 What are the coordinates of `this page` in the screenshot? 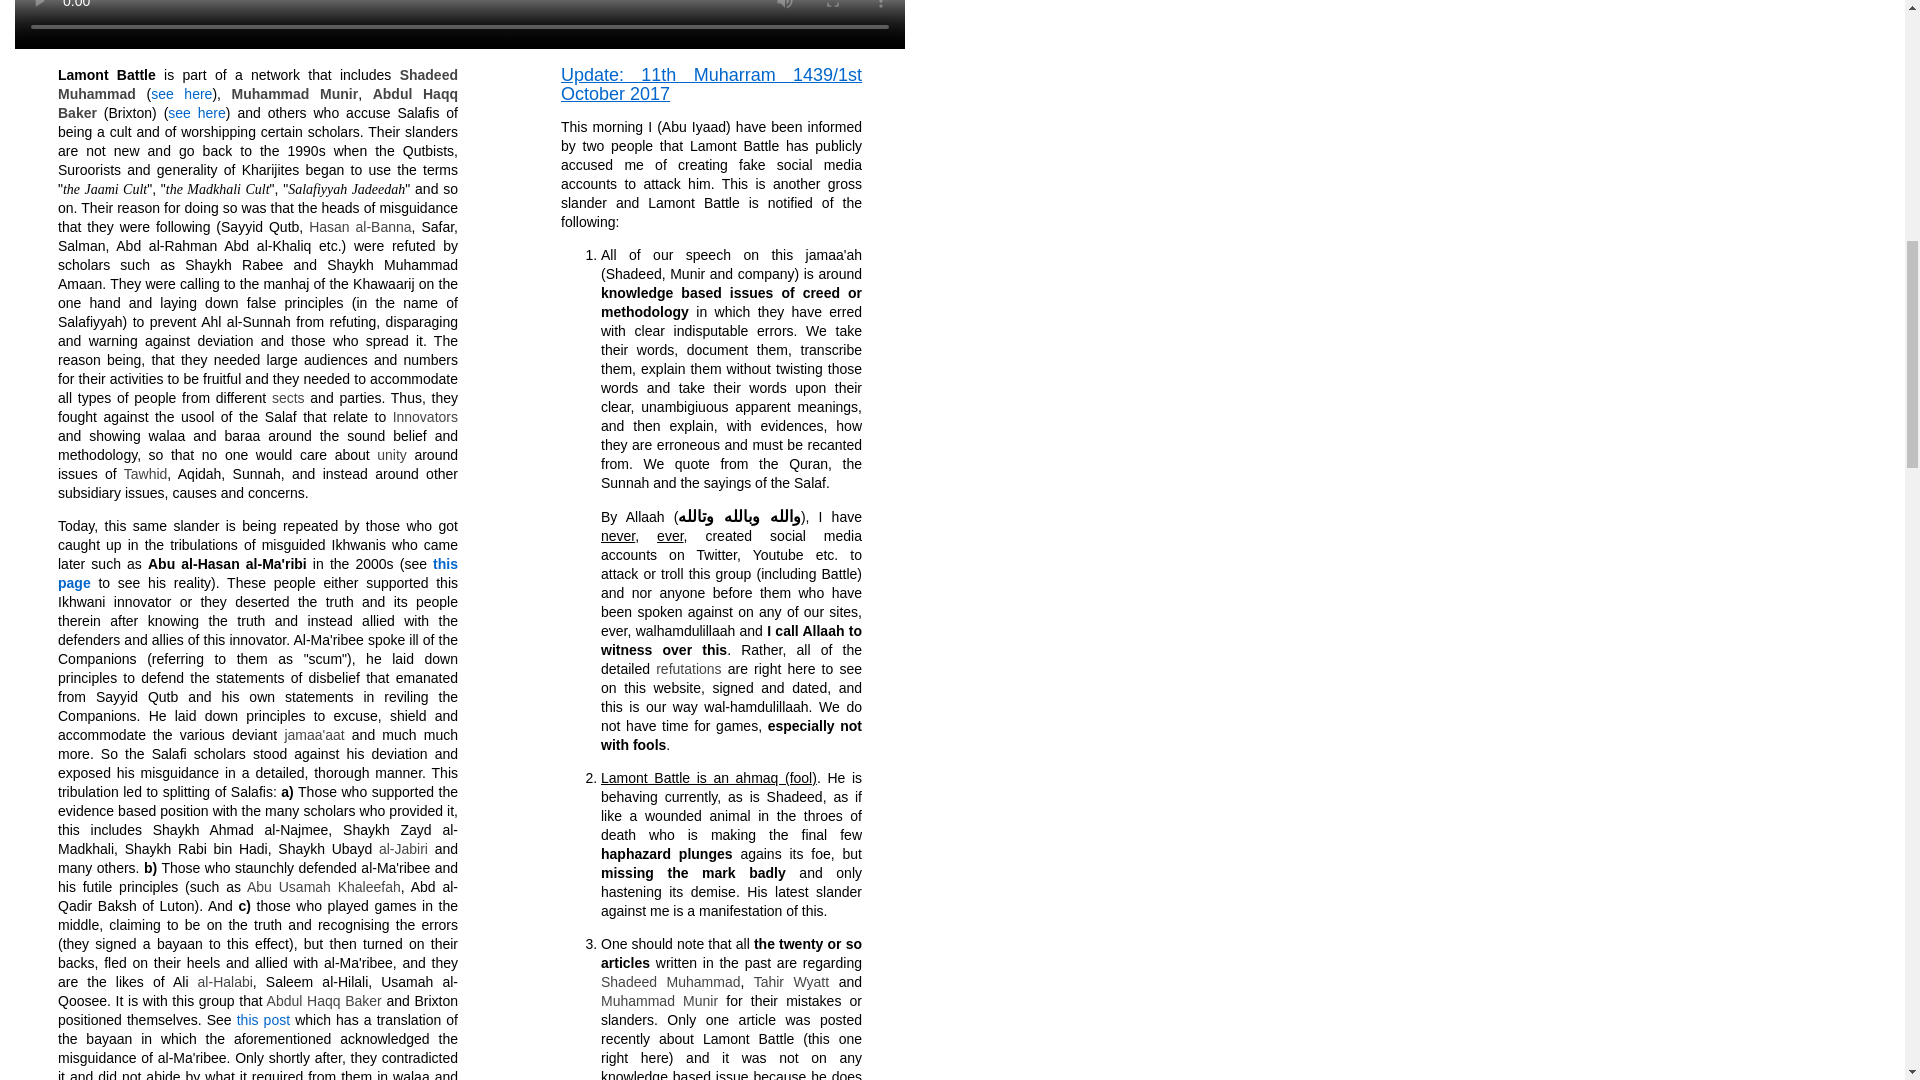 It's located at (258, 573).